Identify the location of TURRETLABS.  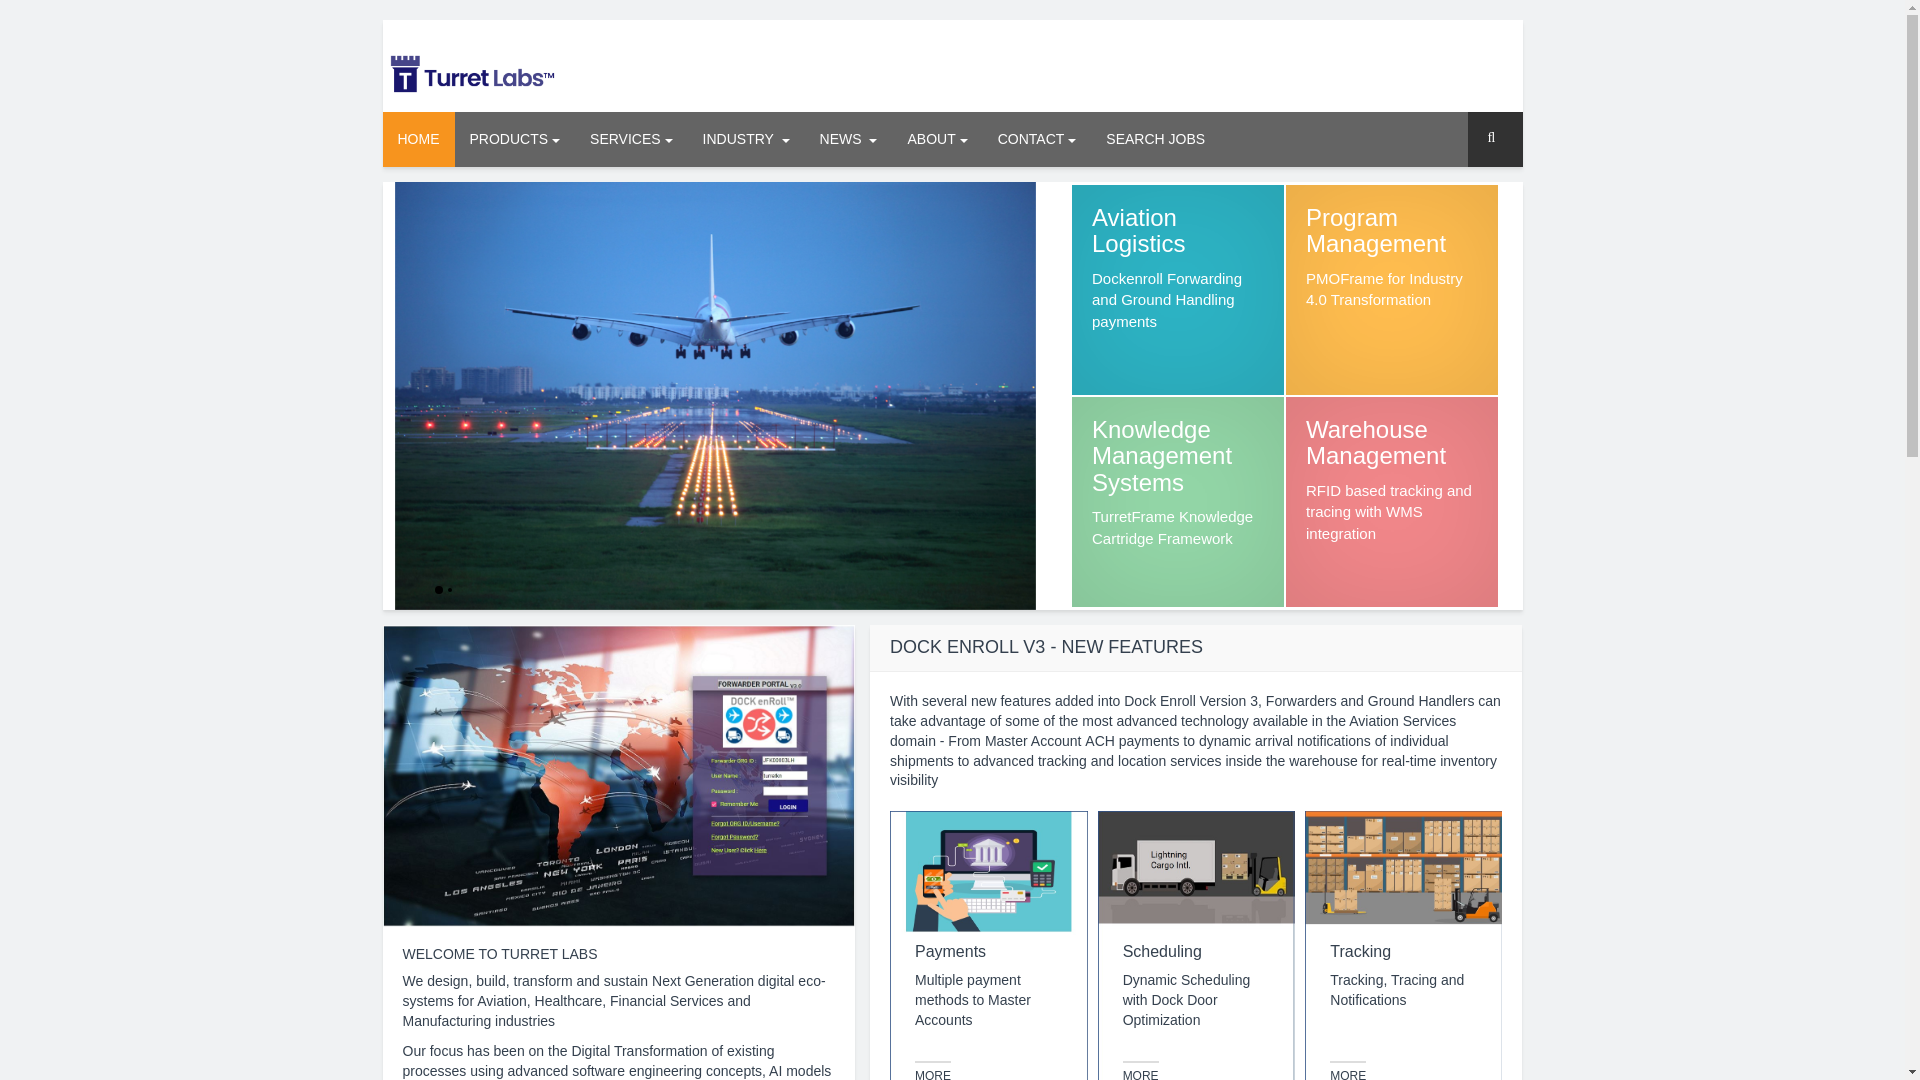
(471, 72).